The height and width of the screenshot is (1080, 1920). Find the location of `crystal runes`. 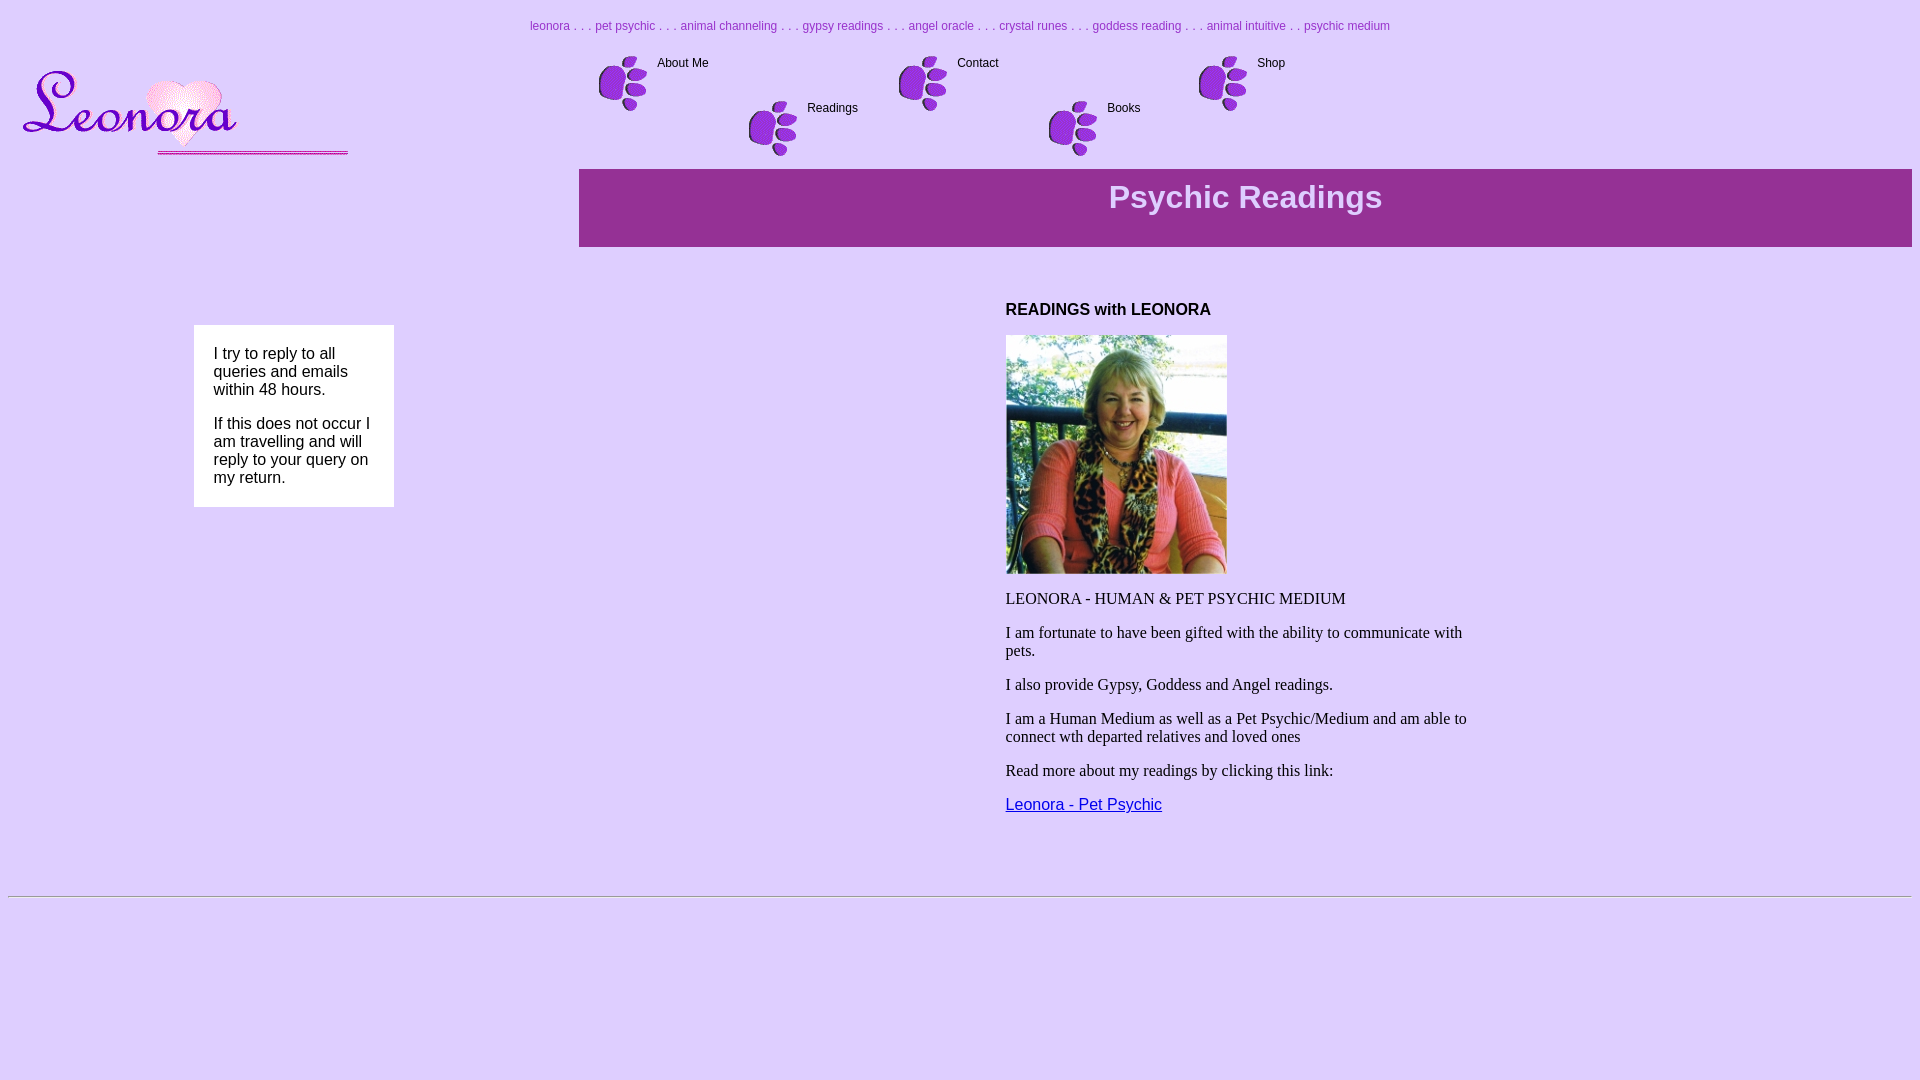

crystal runes is located at coordinates (1032, 26).